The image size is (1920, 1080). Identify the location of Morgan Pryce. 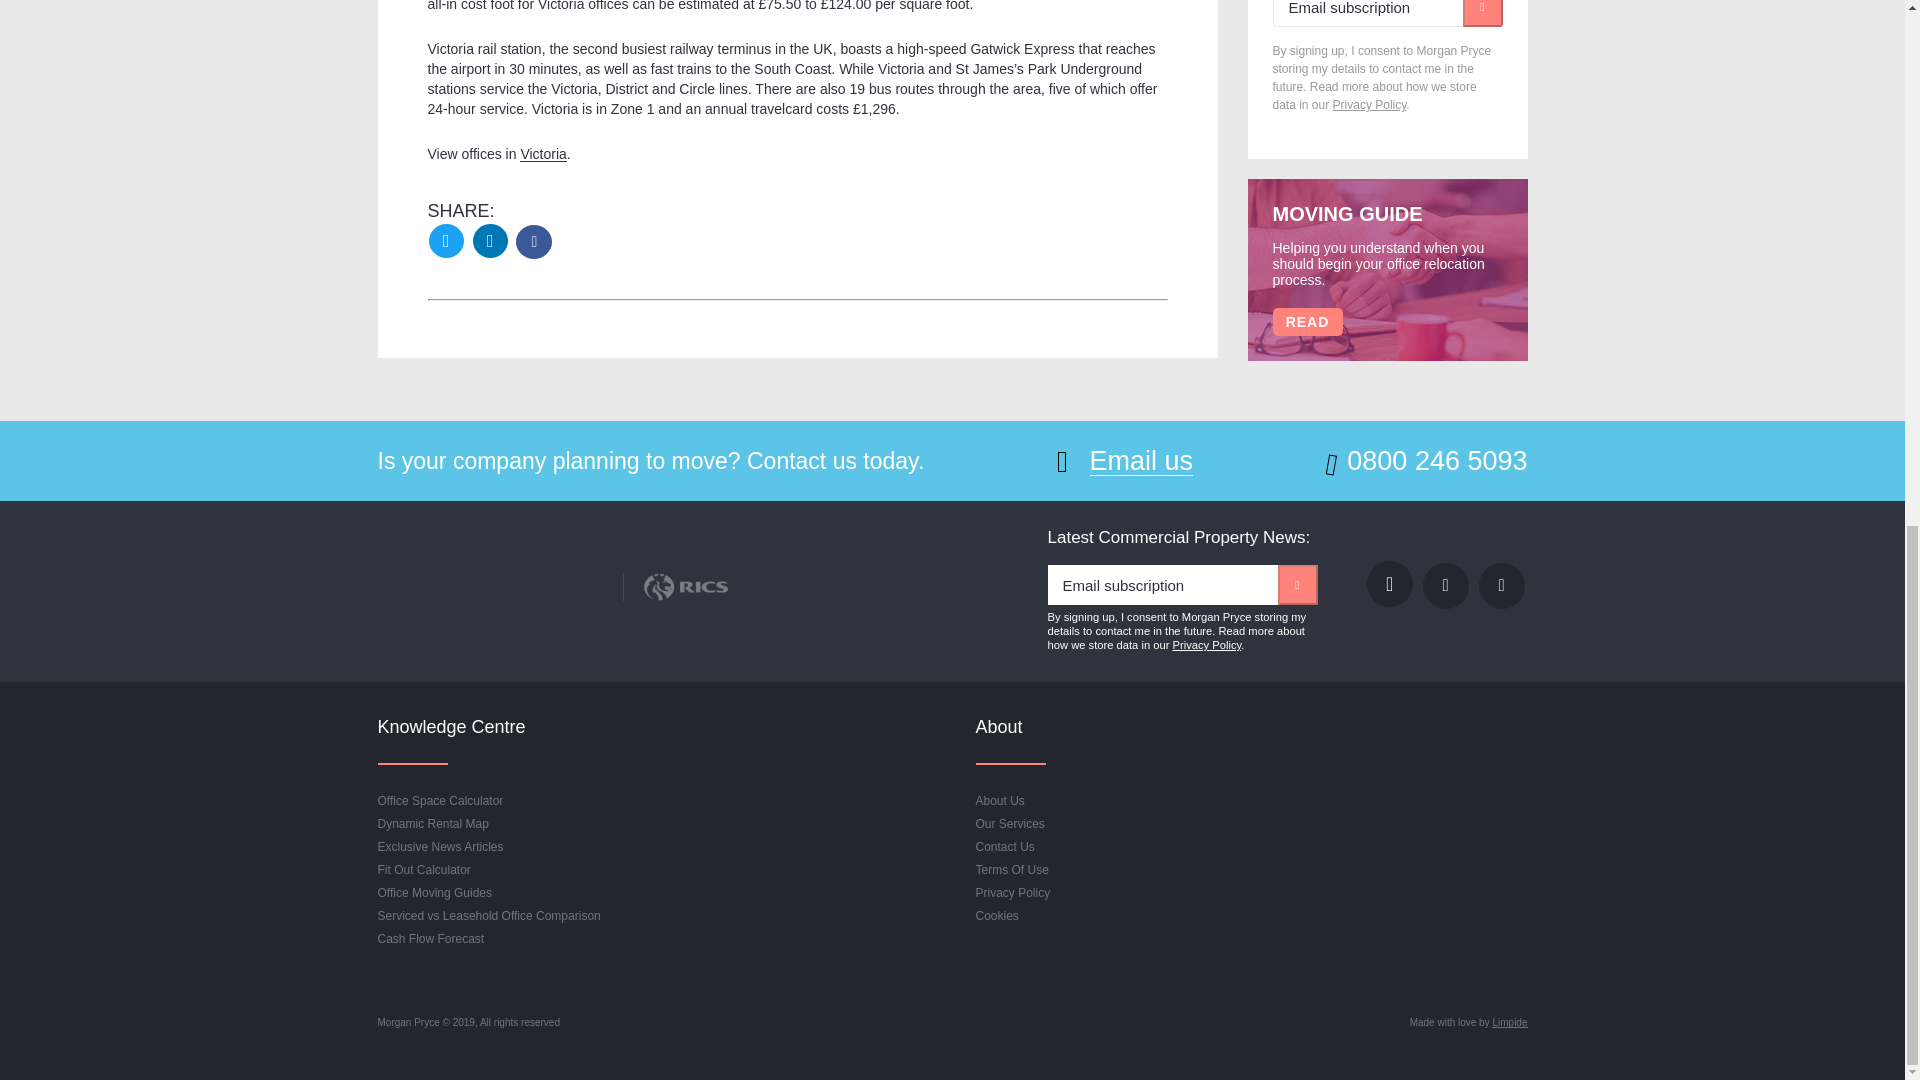
(488, 564).